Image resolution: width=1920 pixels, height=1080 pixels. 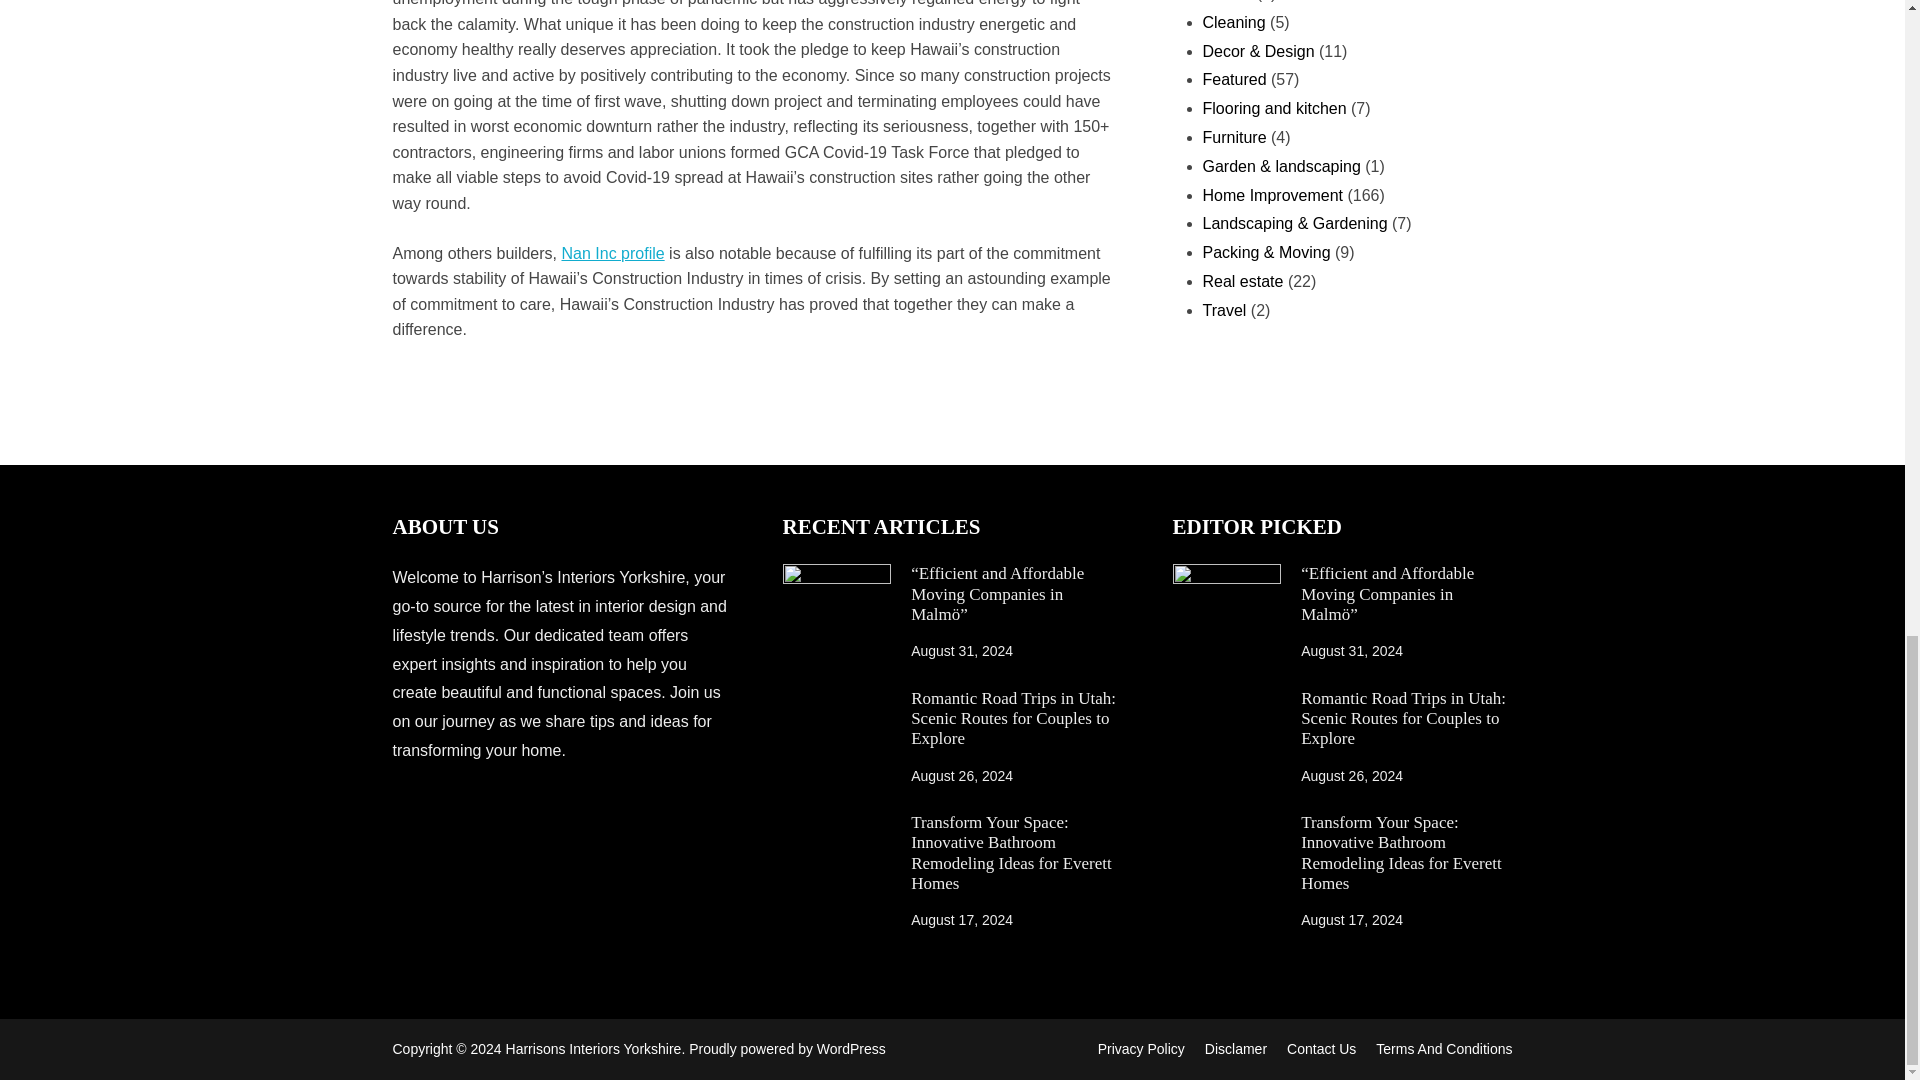 What do you see at coordinates (1226, 1) in the screenshot?
I see `Casino` at bounding box center [1226, 1].